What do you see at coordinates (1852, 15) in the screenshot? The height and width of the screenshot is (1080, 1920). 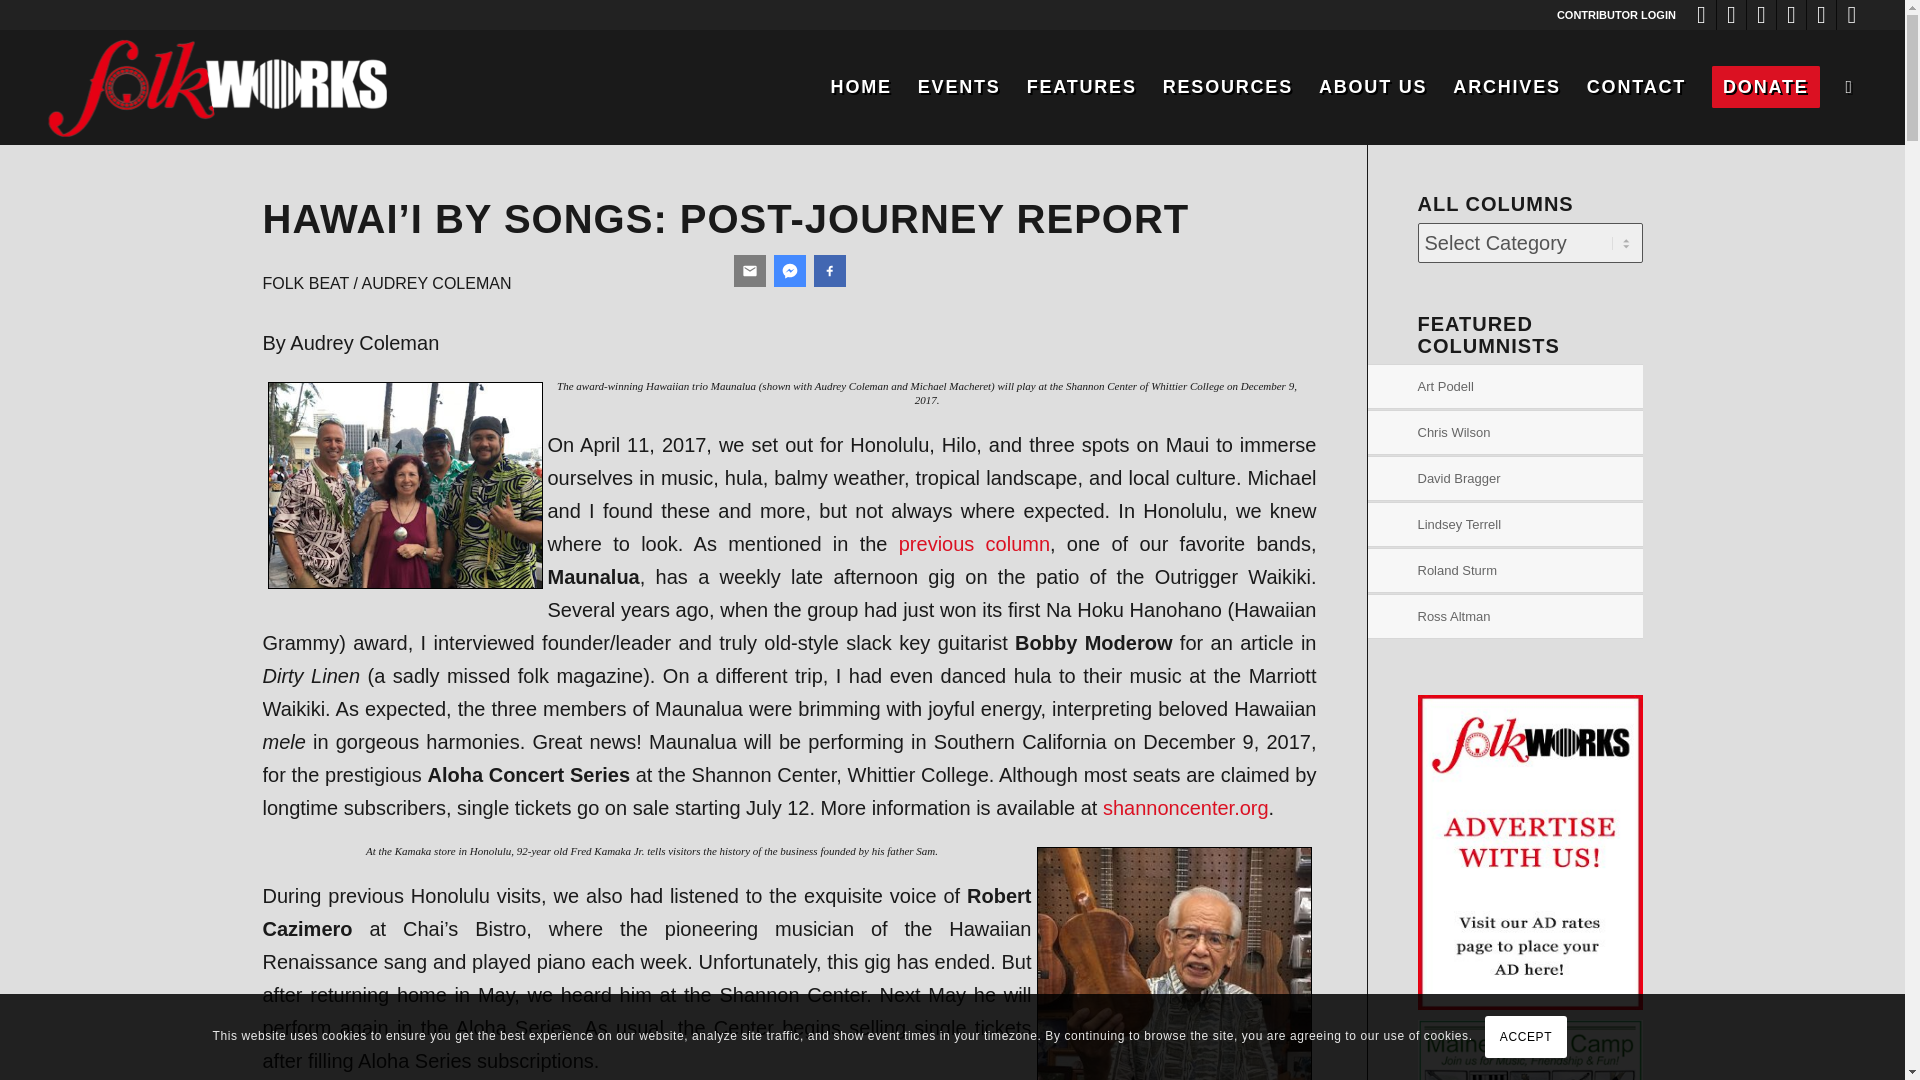 I see `Mail` at bounding box center [1852, 15].